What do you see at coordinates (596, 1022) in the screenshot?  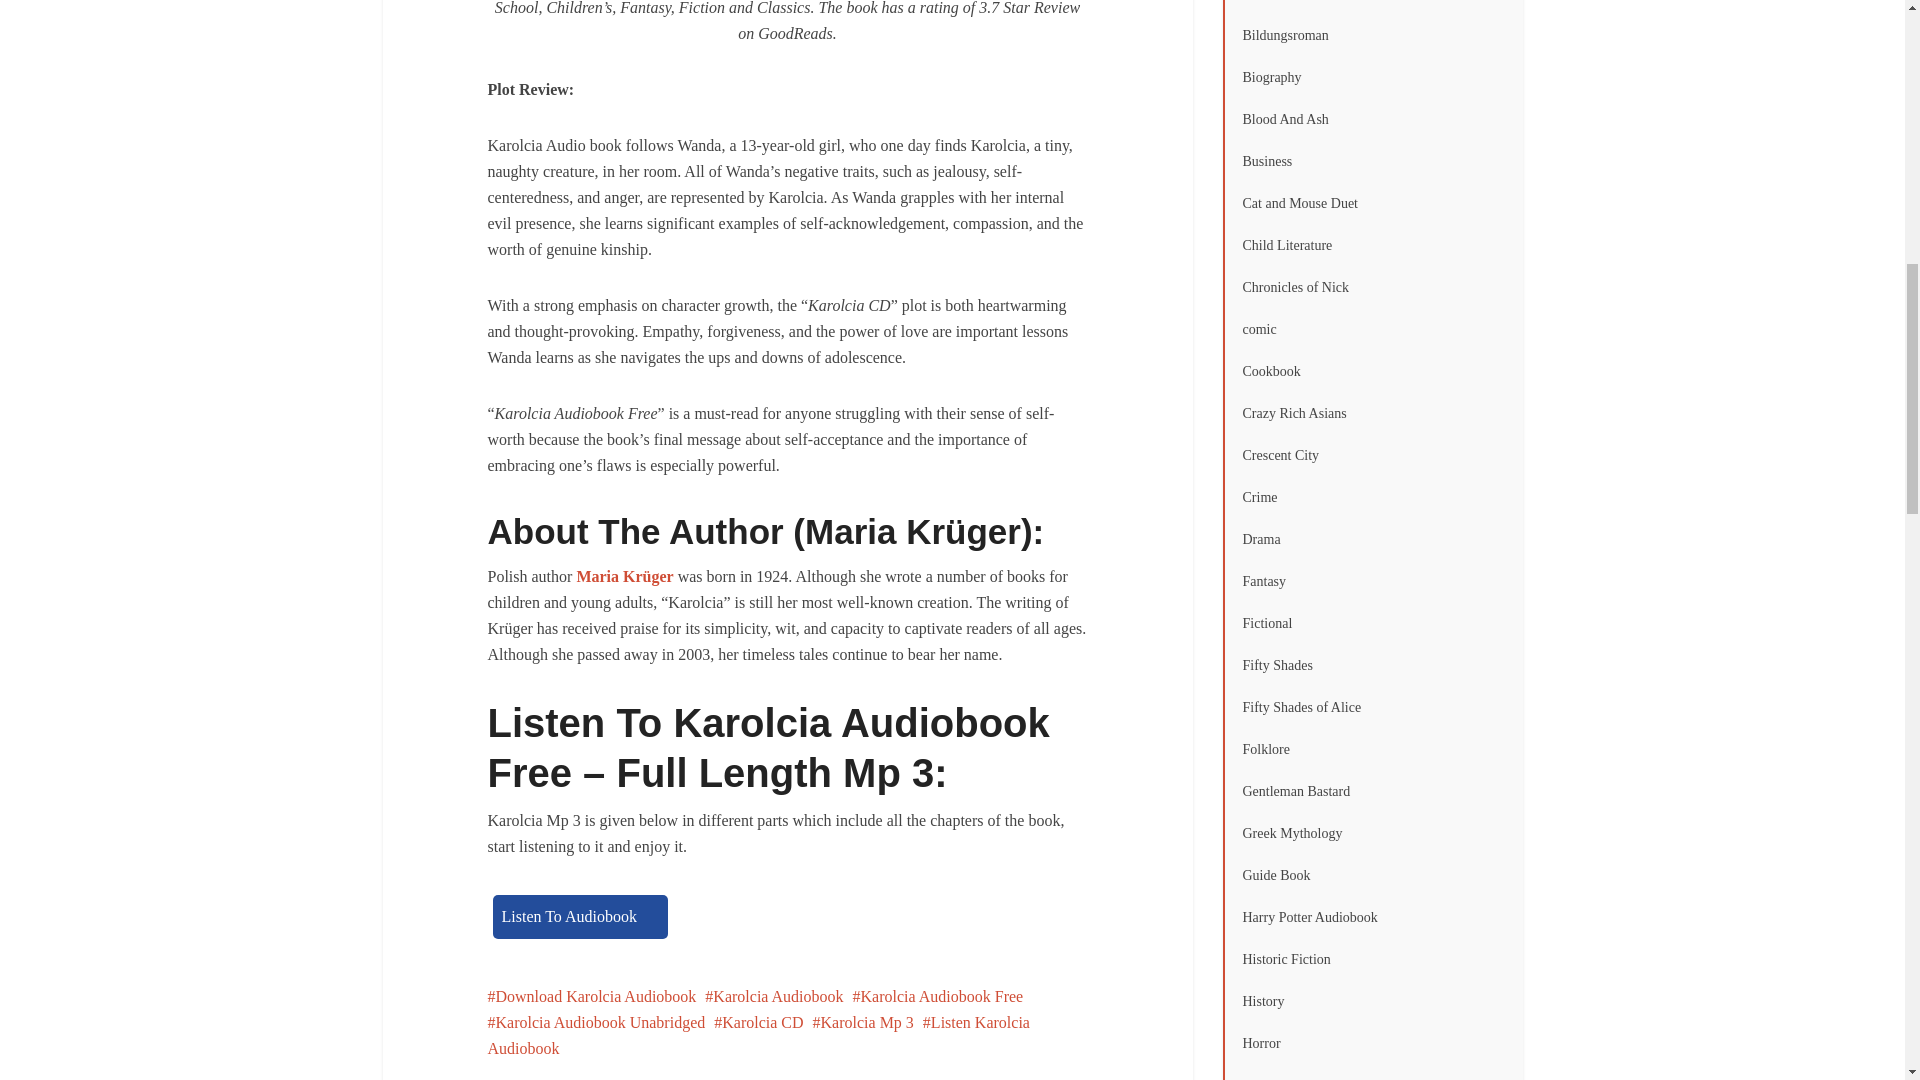 I see `Karolcia Audiobook Unabridged` at bounding box center [596, 1022].